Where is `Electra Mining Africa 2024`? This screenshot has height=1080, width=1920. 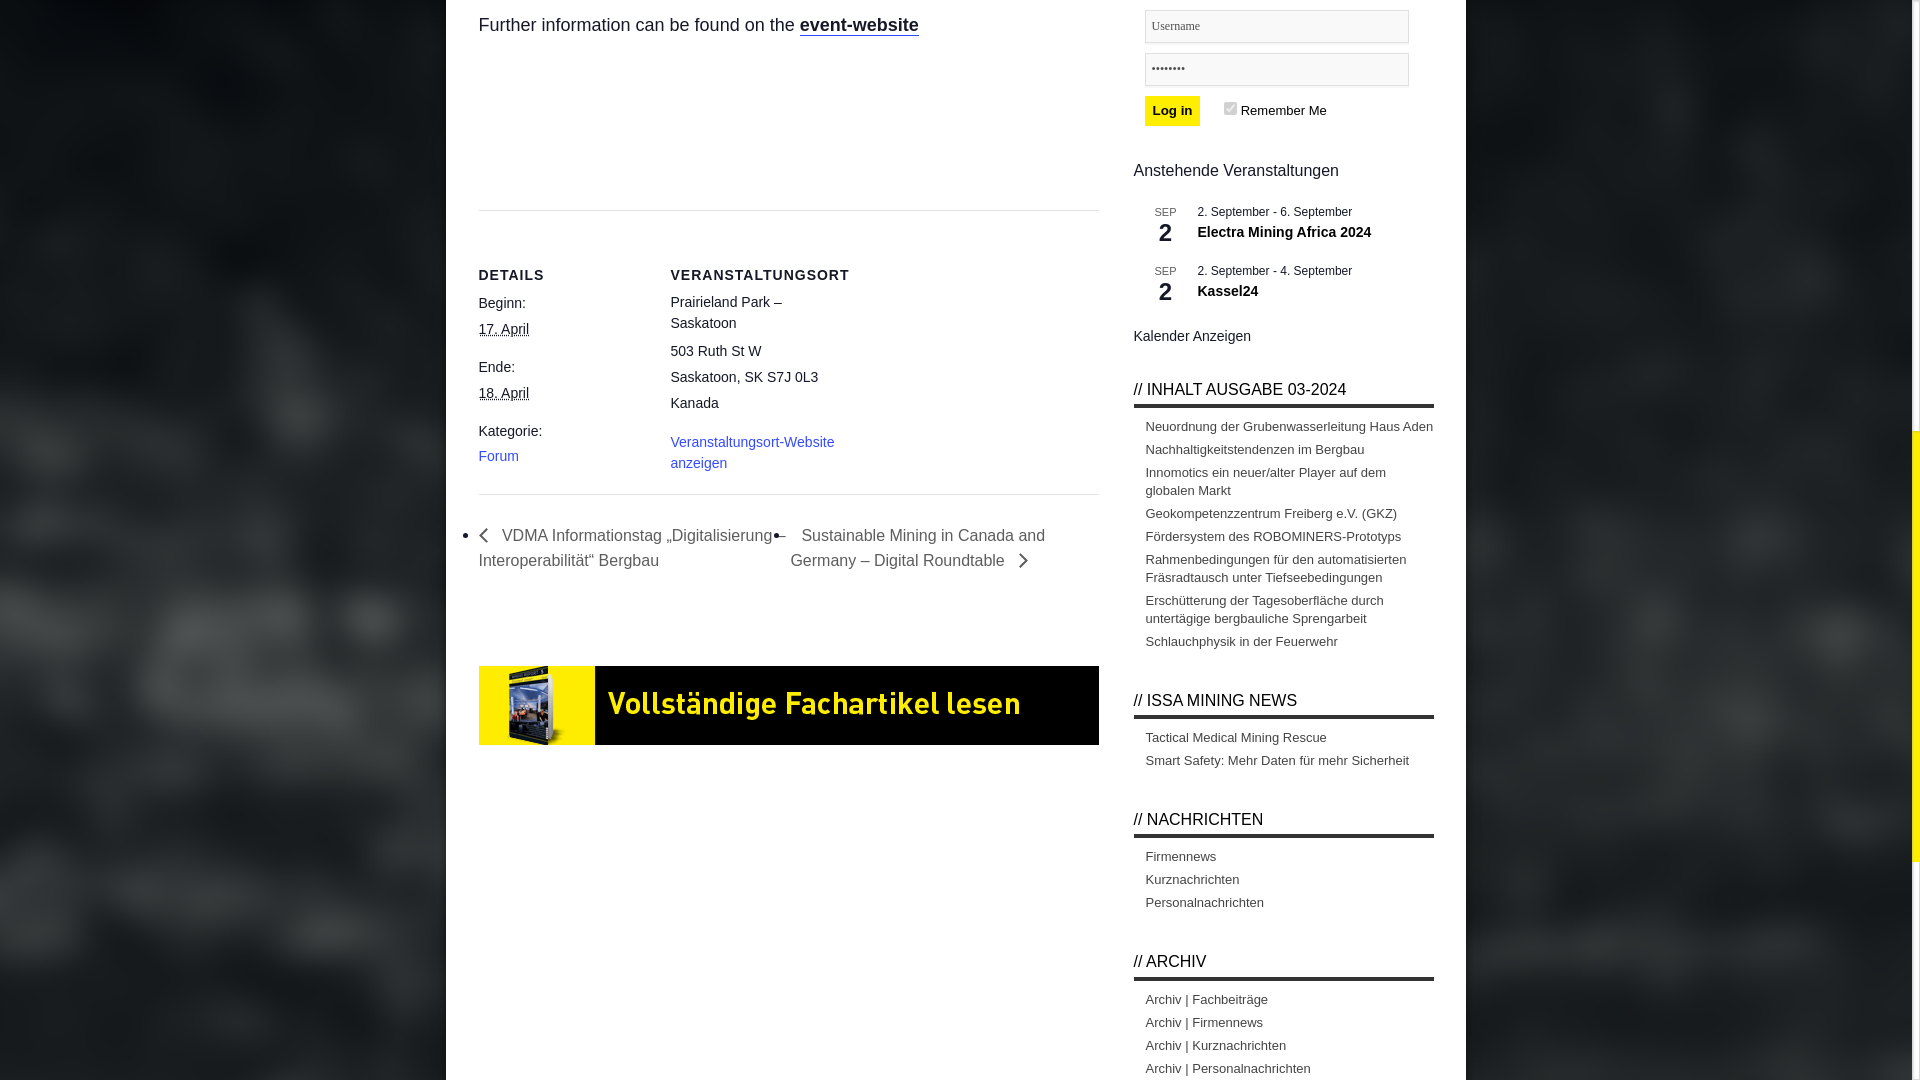 Electra Mining Africa 2024 is located at coordinates (1285, 232).